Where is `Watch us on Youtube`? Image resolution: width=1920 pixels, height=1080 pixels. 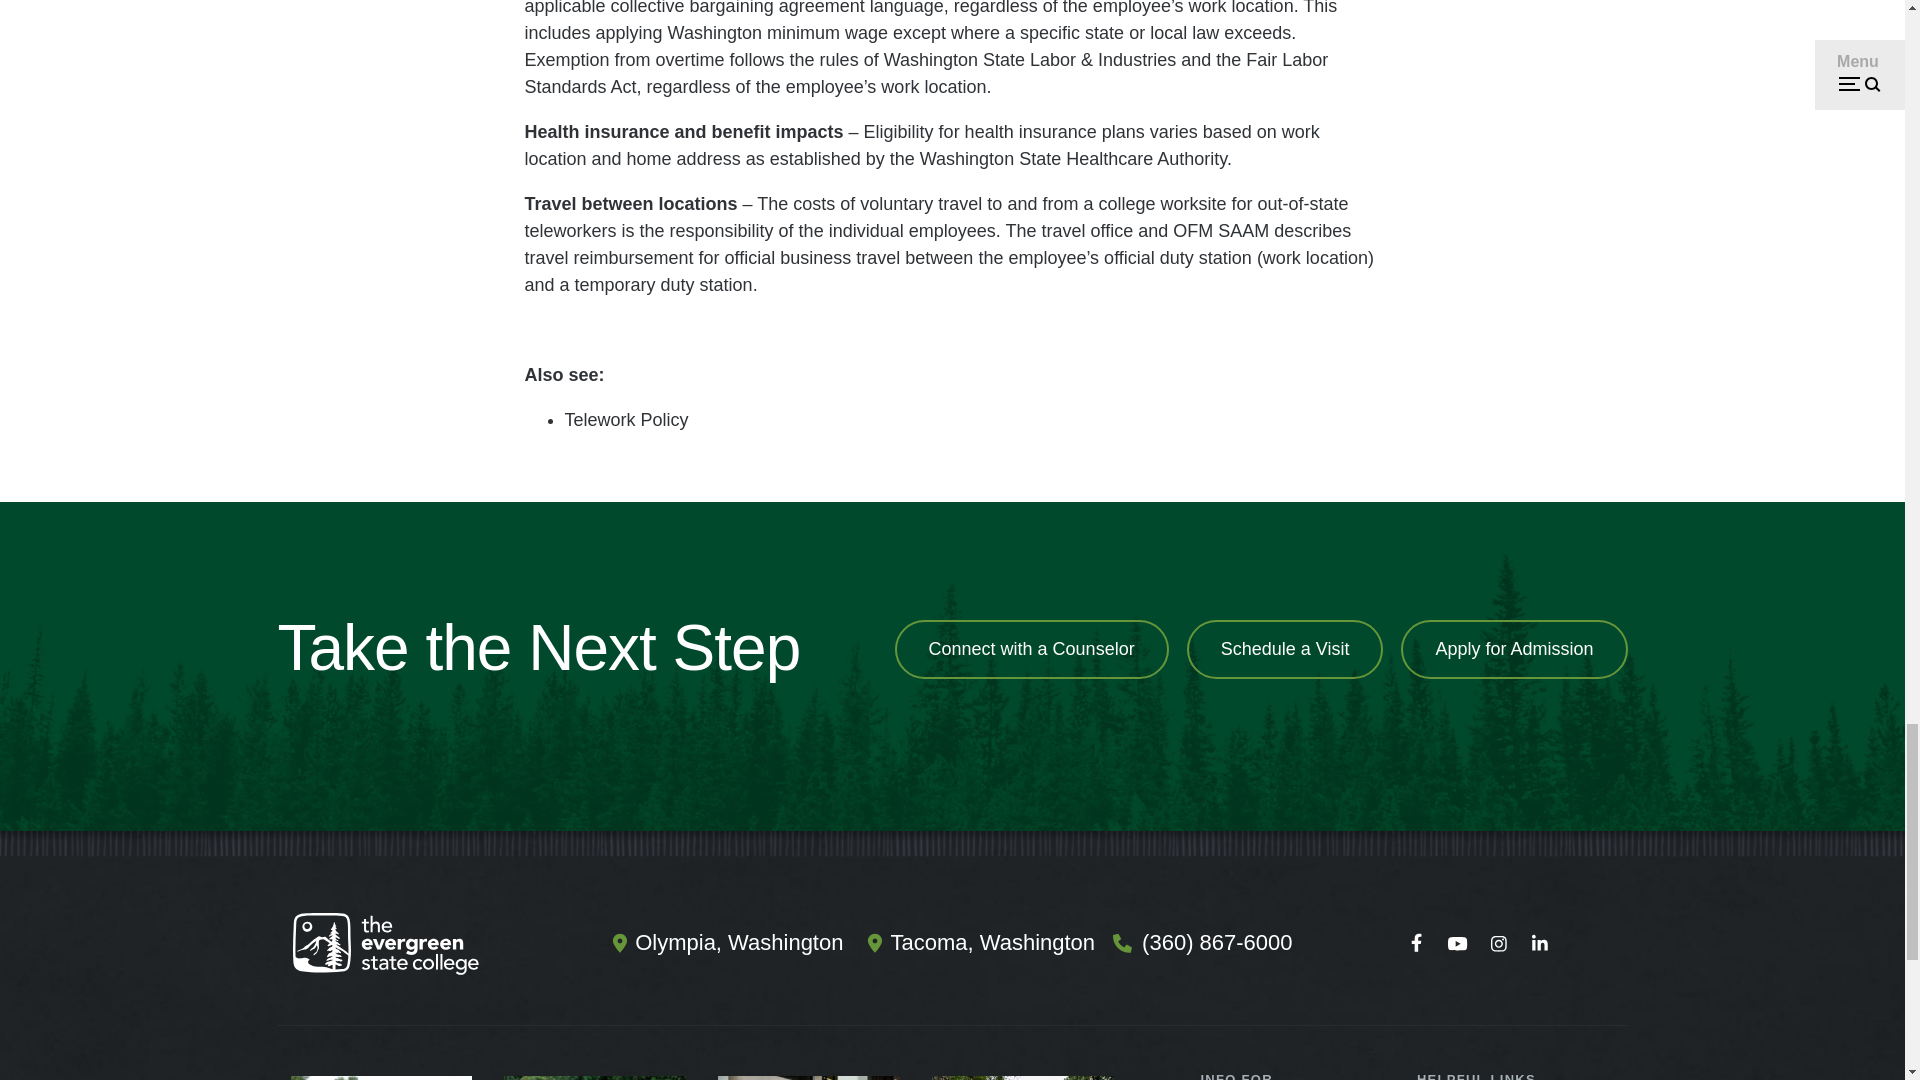 Watch us on Youtube is located at coordinates (1457, 944).